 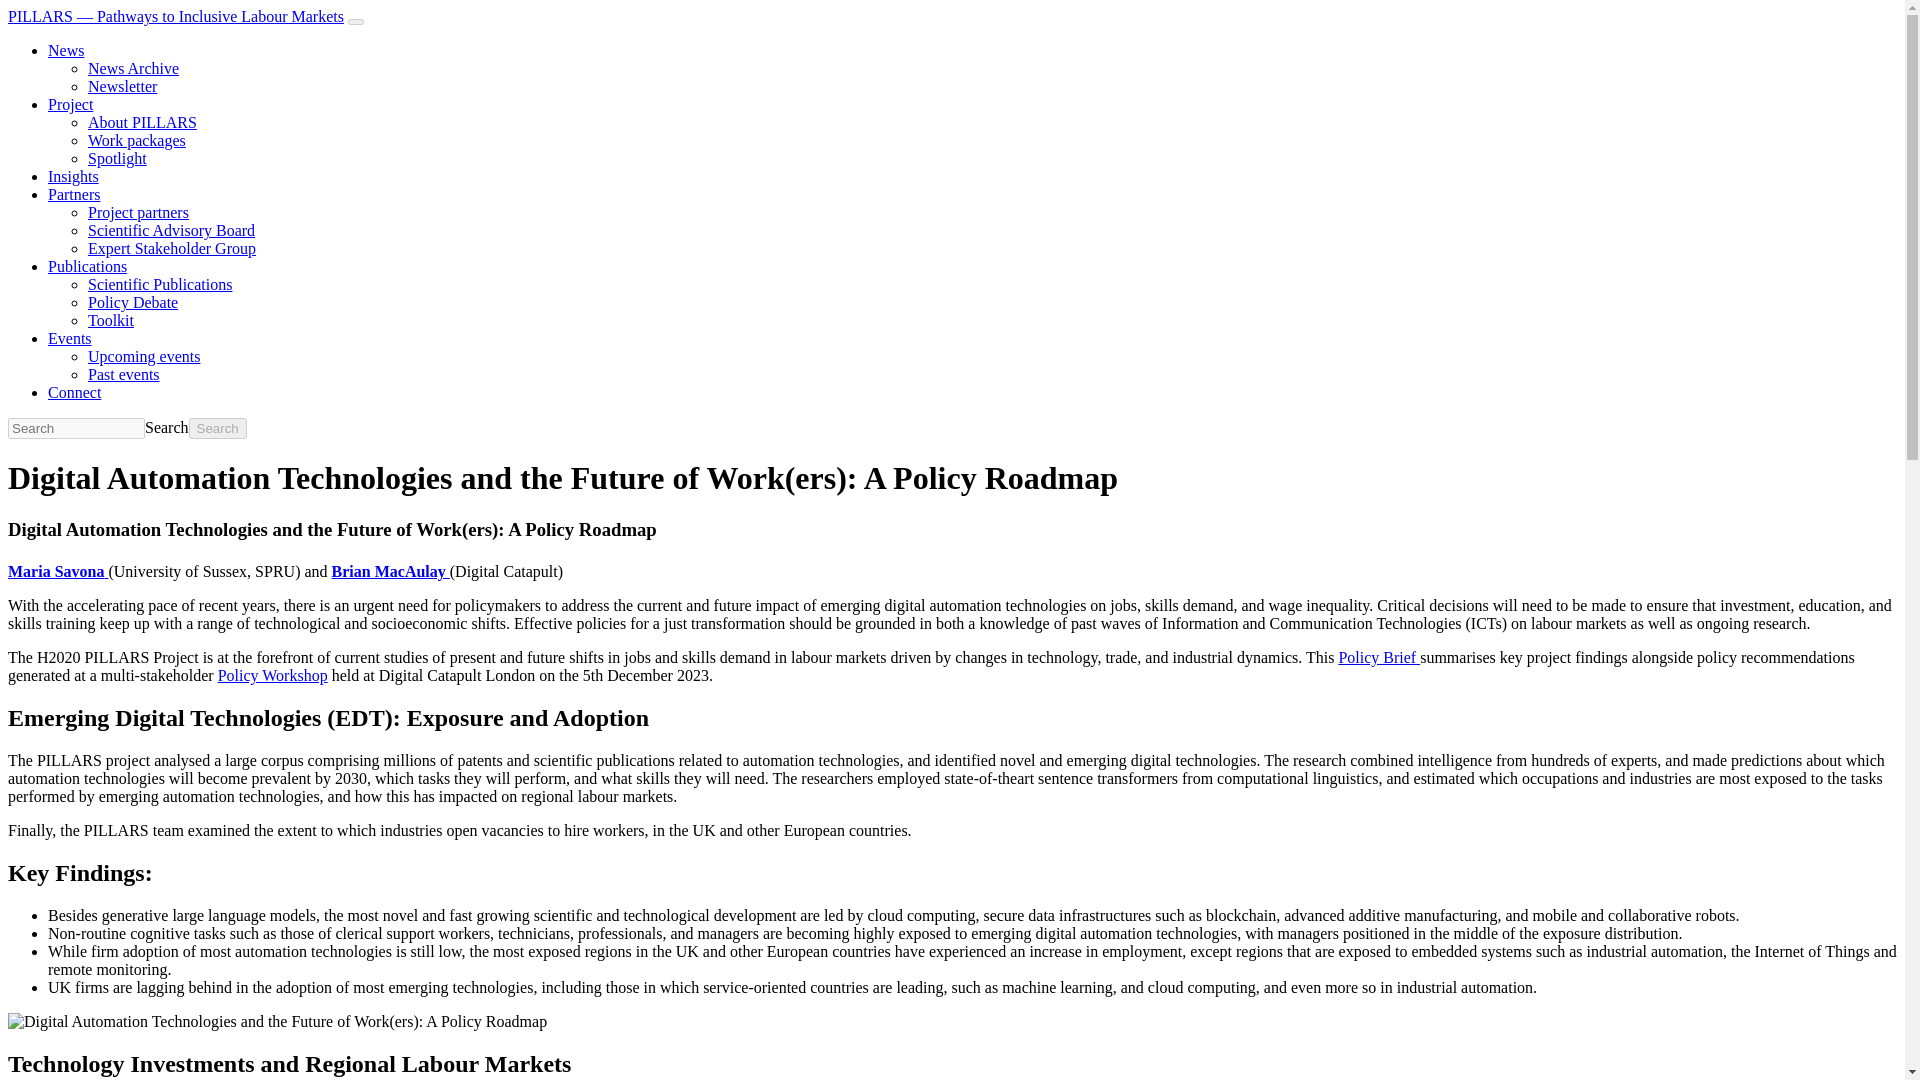 I want to click on Search, so click(x=166, y=428).